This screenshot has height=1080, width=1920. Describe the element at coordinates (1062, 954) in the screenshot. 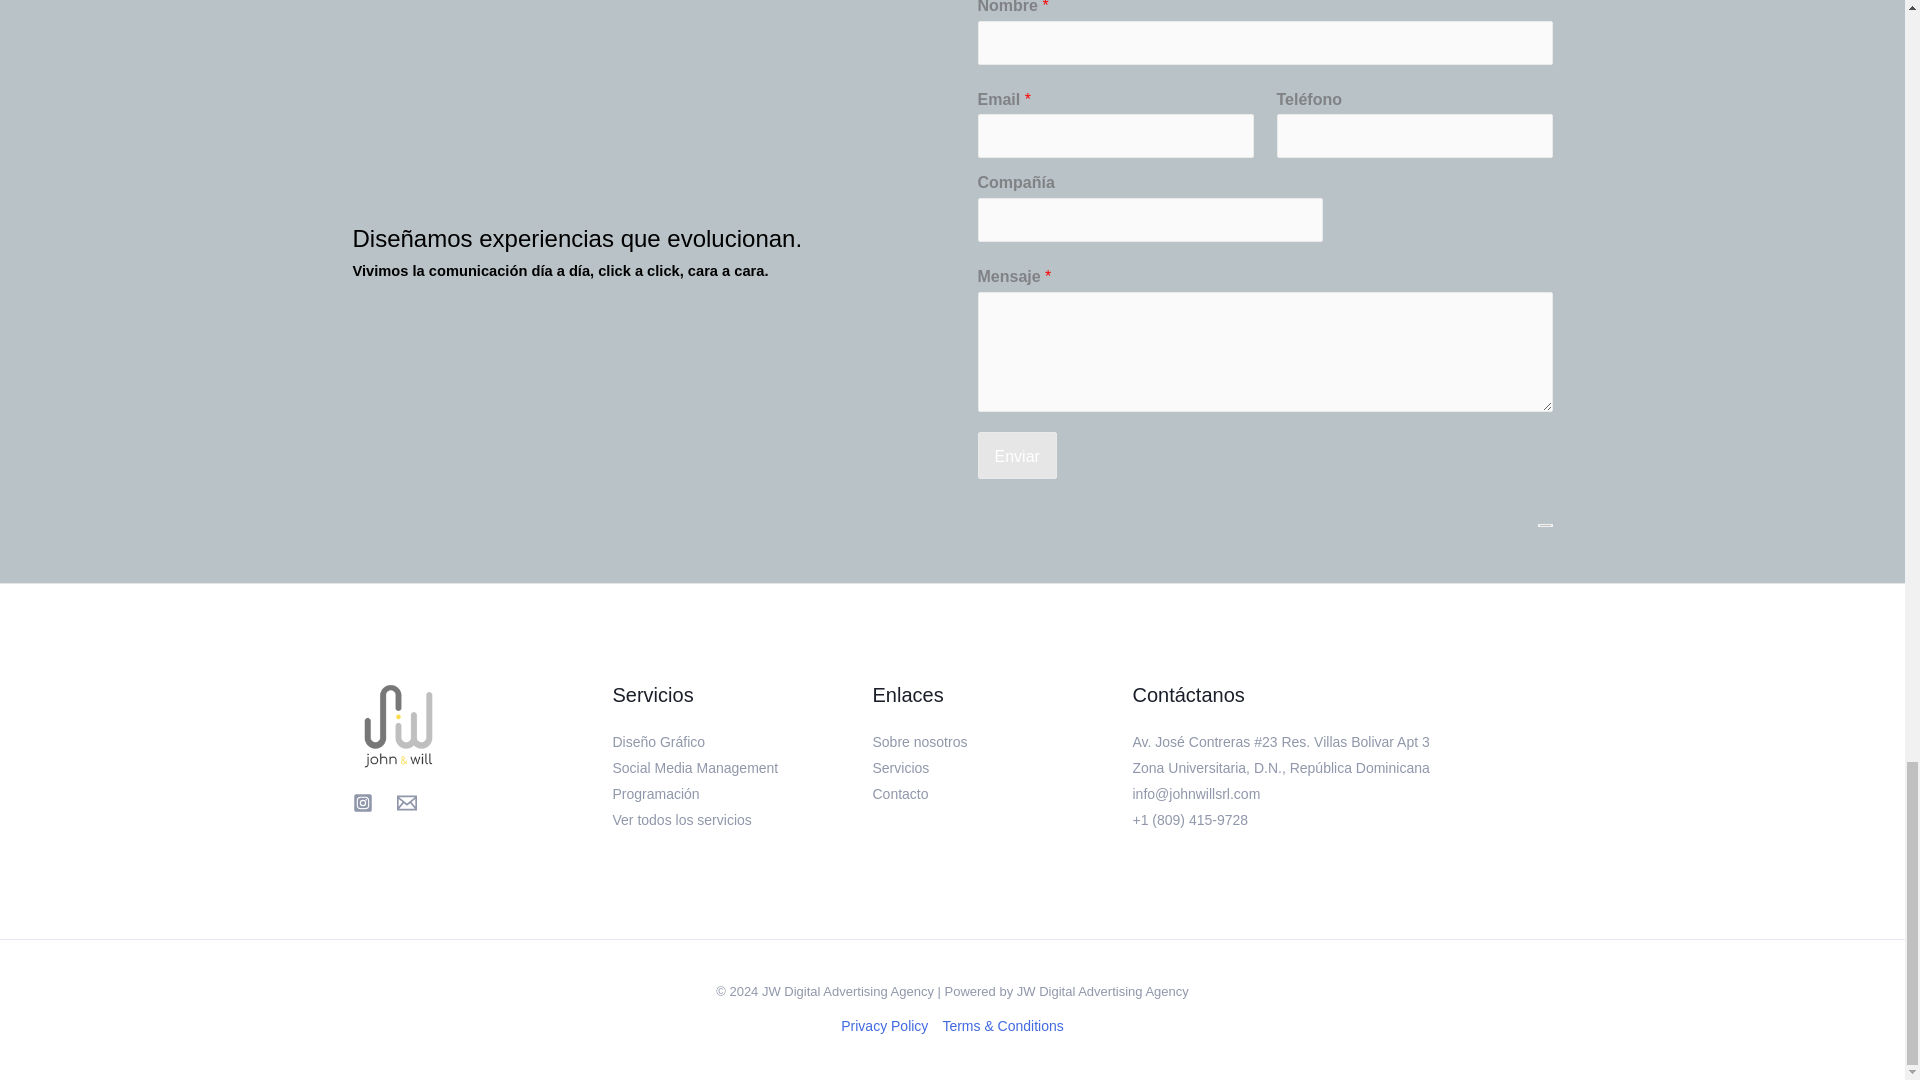

I see `slot deposit pulsa` at that location.